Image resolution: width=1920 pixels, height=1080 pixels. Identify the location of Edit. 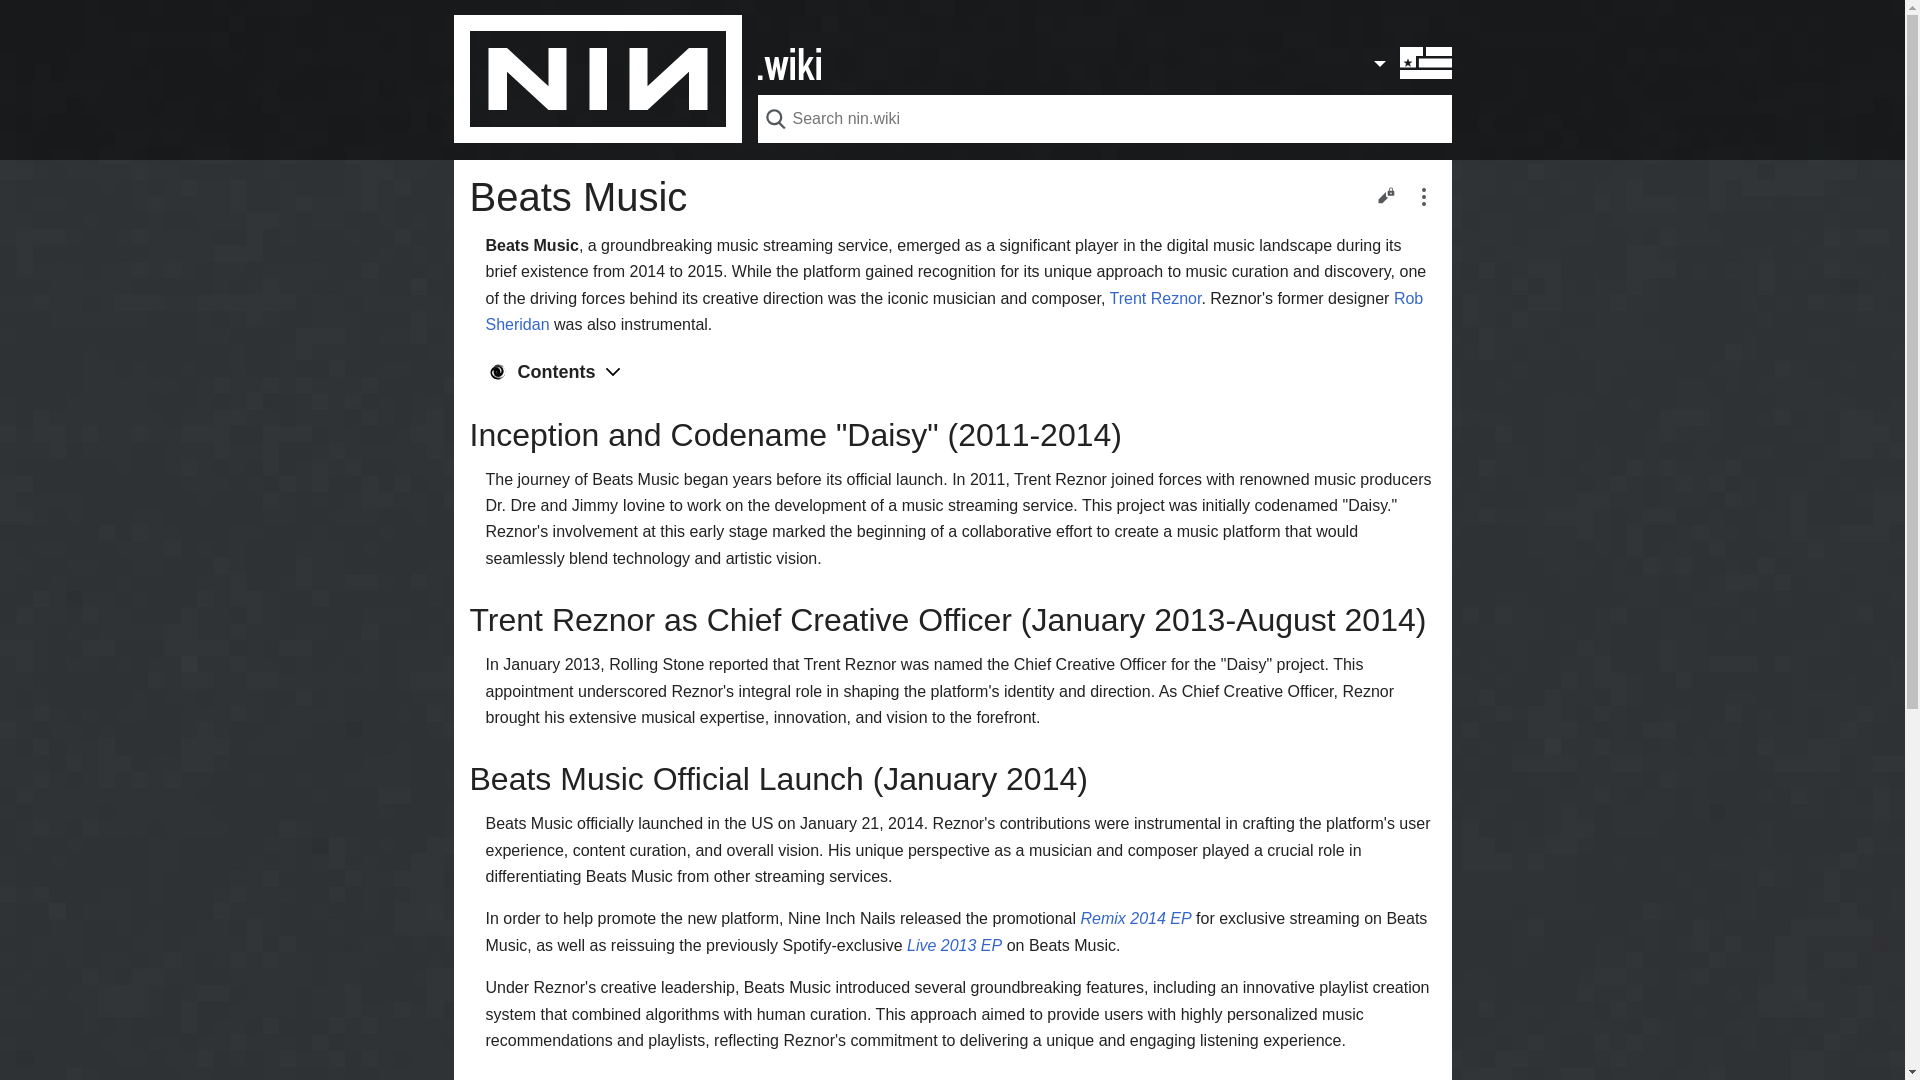
(1385, 194).